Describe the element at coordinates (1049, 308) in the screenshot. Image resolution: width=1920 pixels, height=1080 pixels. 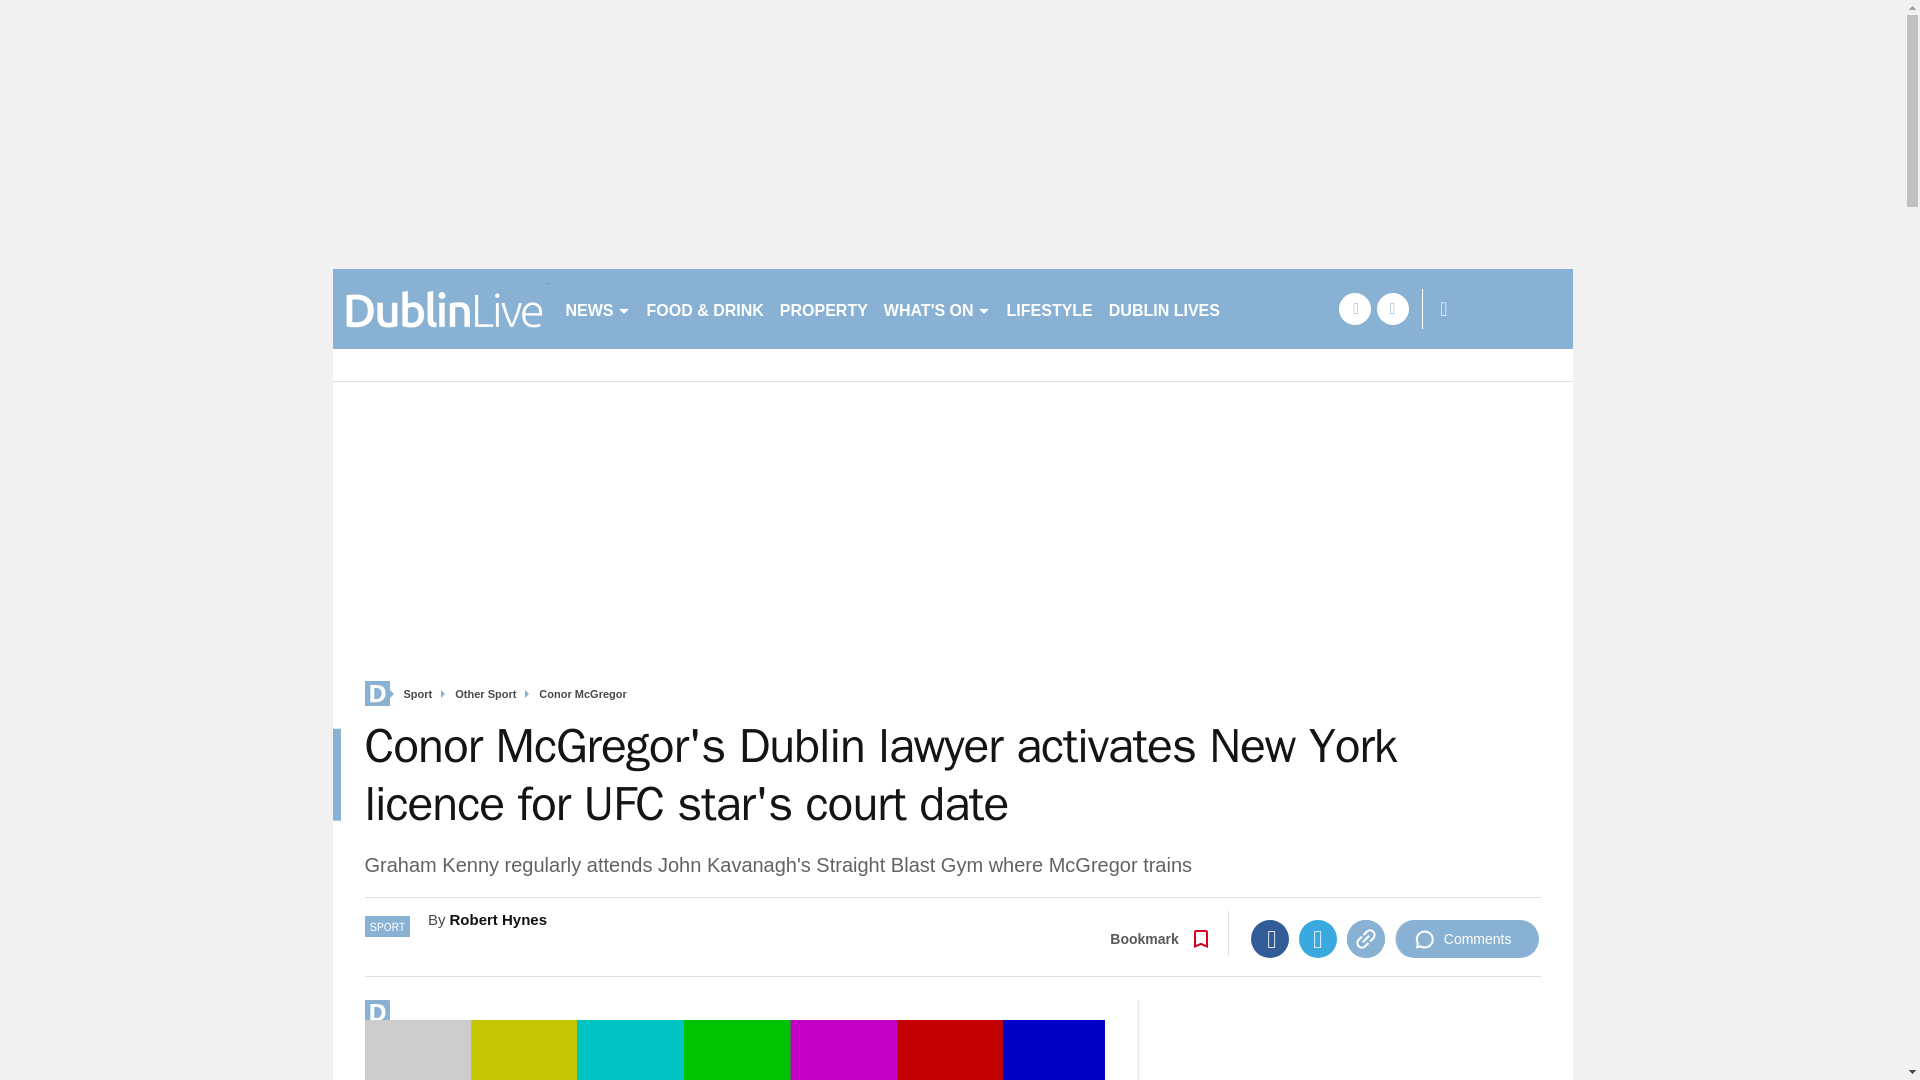
I see `LIFESTYLE` at that location.